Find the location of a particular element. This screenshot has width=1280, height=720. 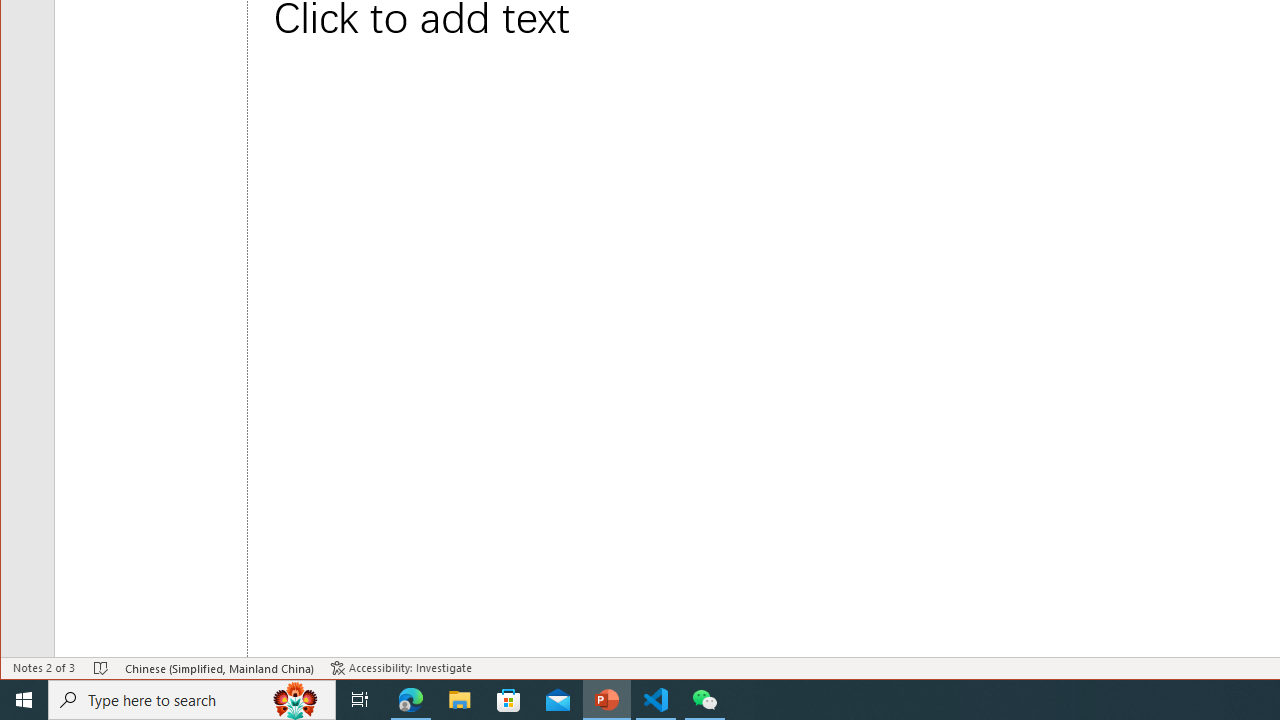

Task View is located at coordinates (360, 700).